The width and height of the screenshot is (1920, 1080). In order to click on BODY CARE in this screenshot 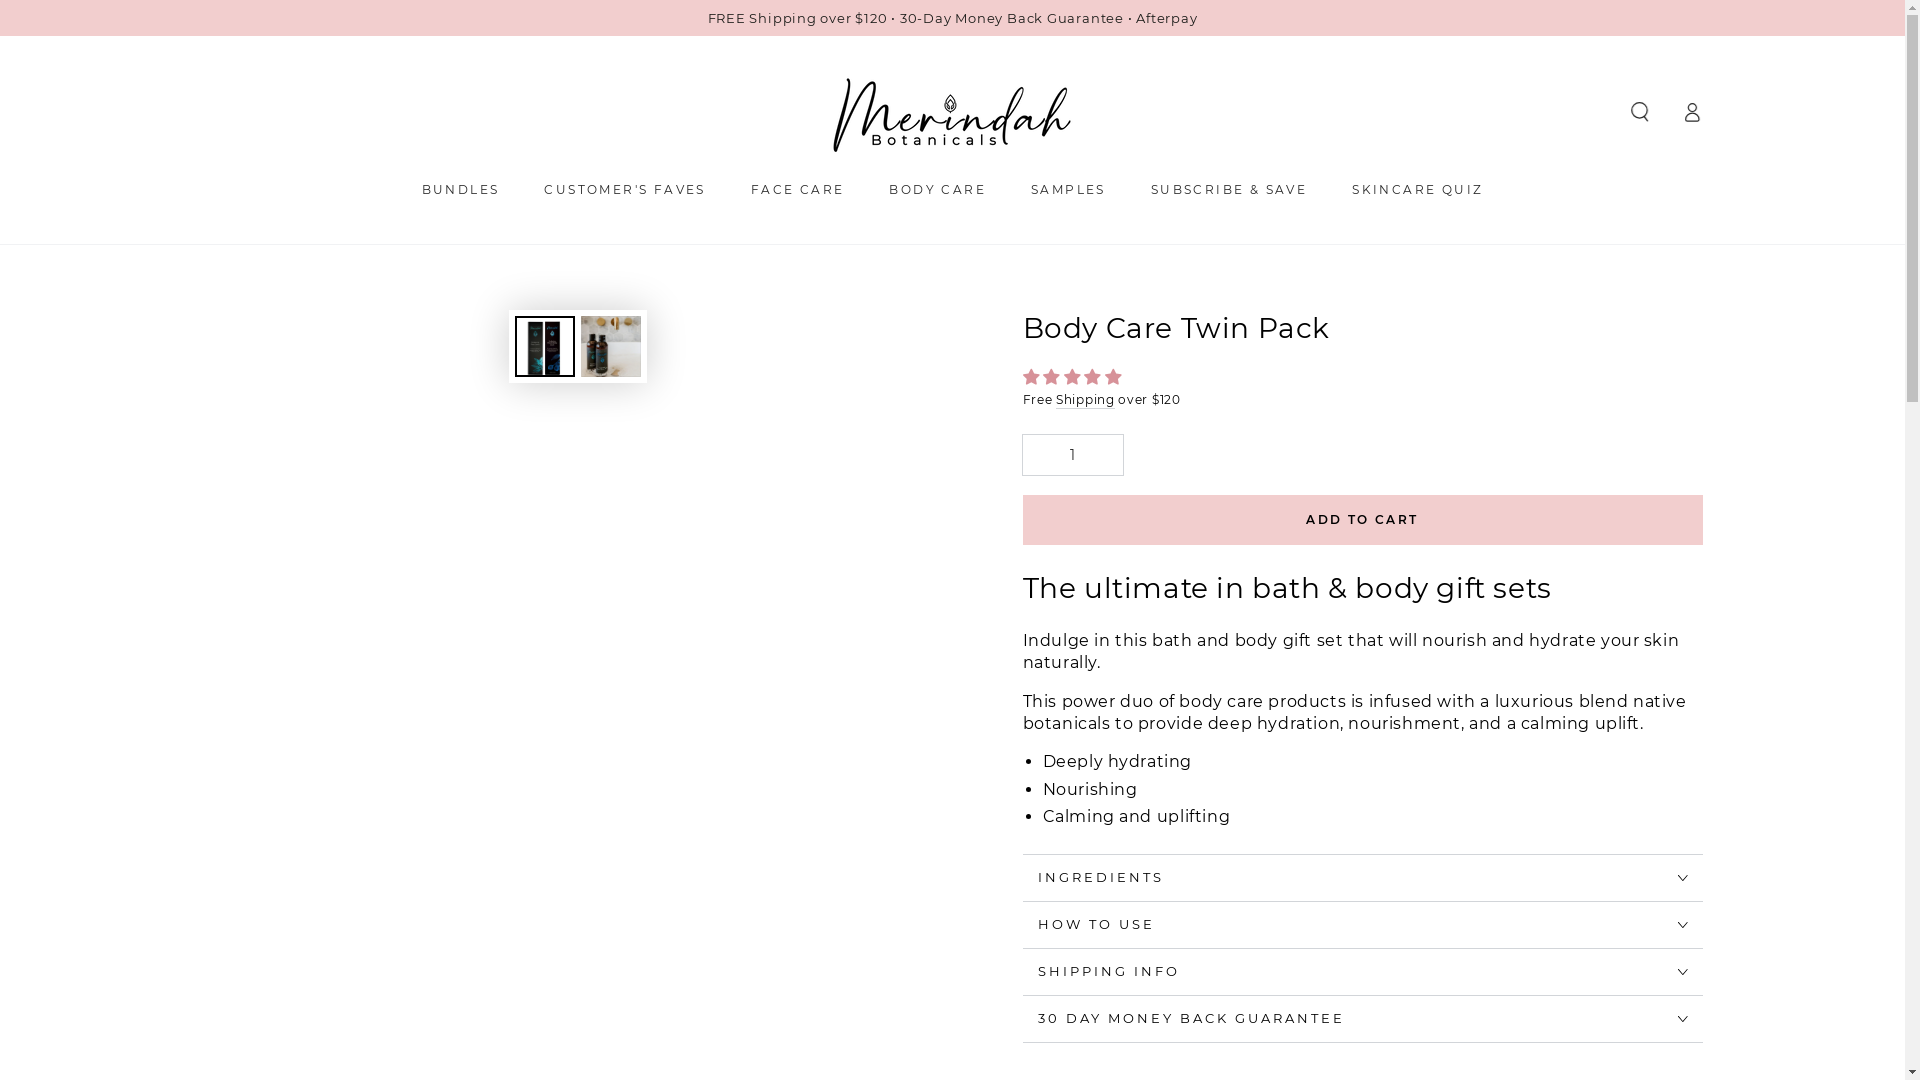, I will do `click(938, 189)`.